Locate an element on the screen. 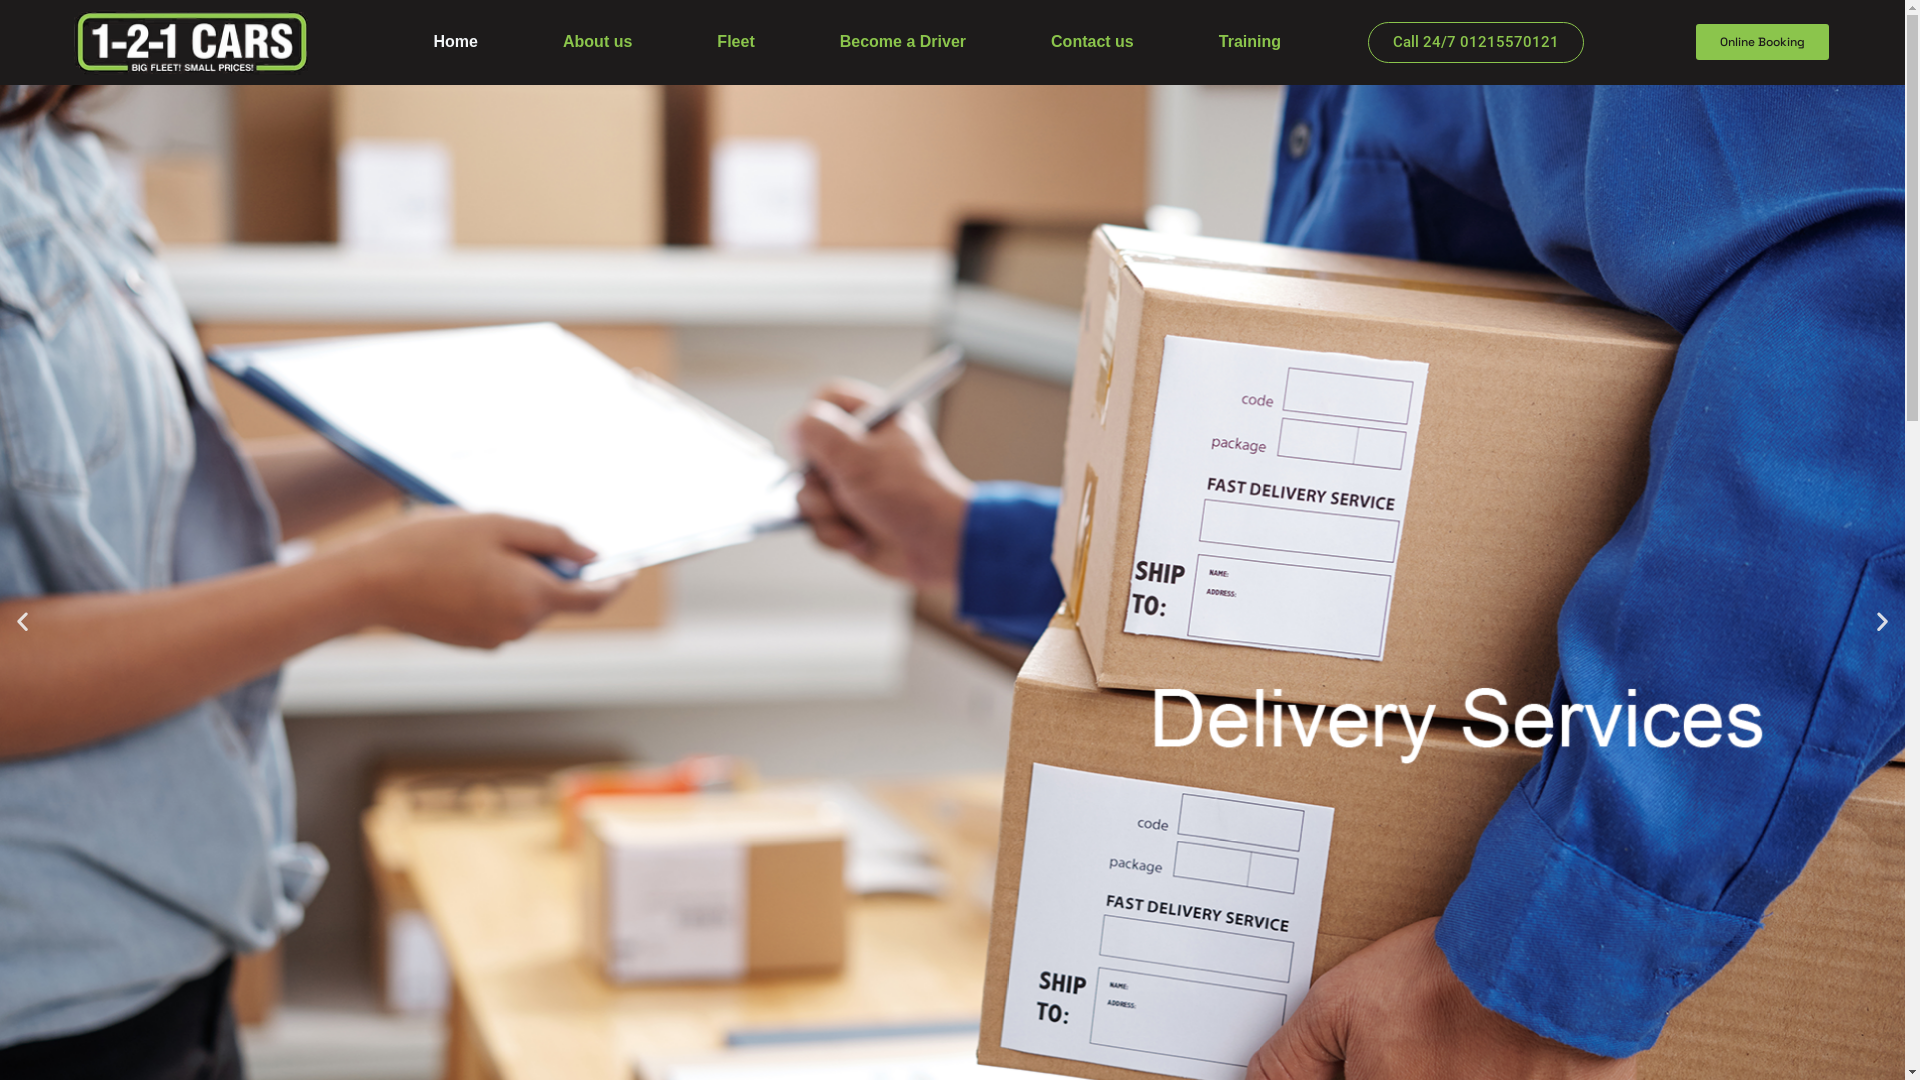 The height and width of the screenshot is (1080, 1920). Call 24/7 01215570121 is located at coordinates (1476, 42).